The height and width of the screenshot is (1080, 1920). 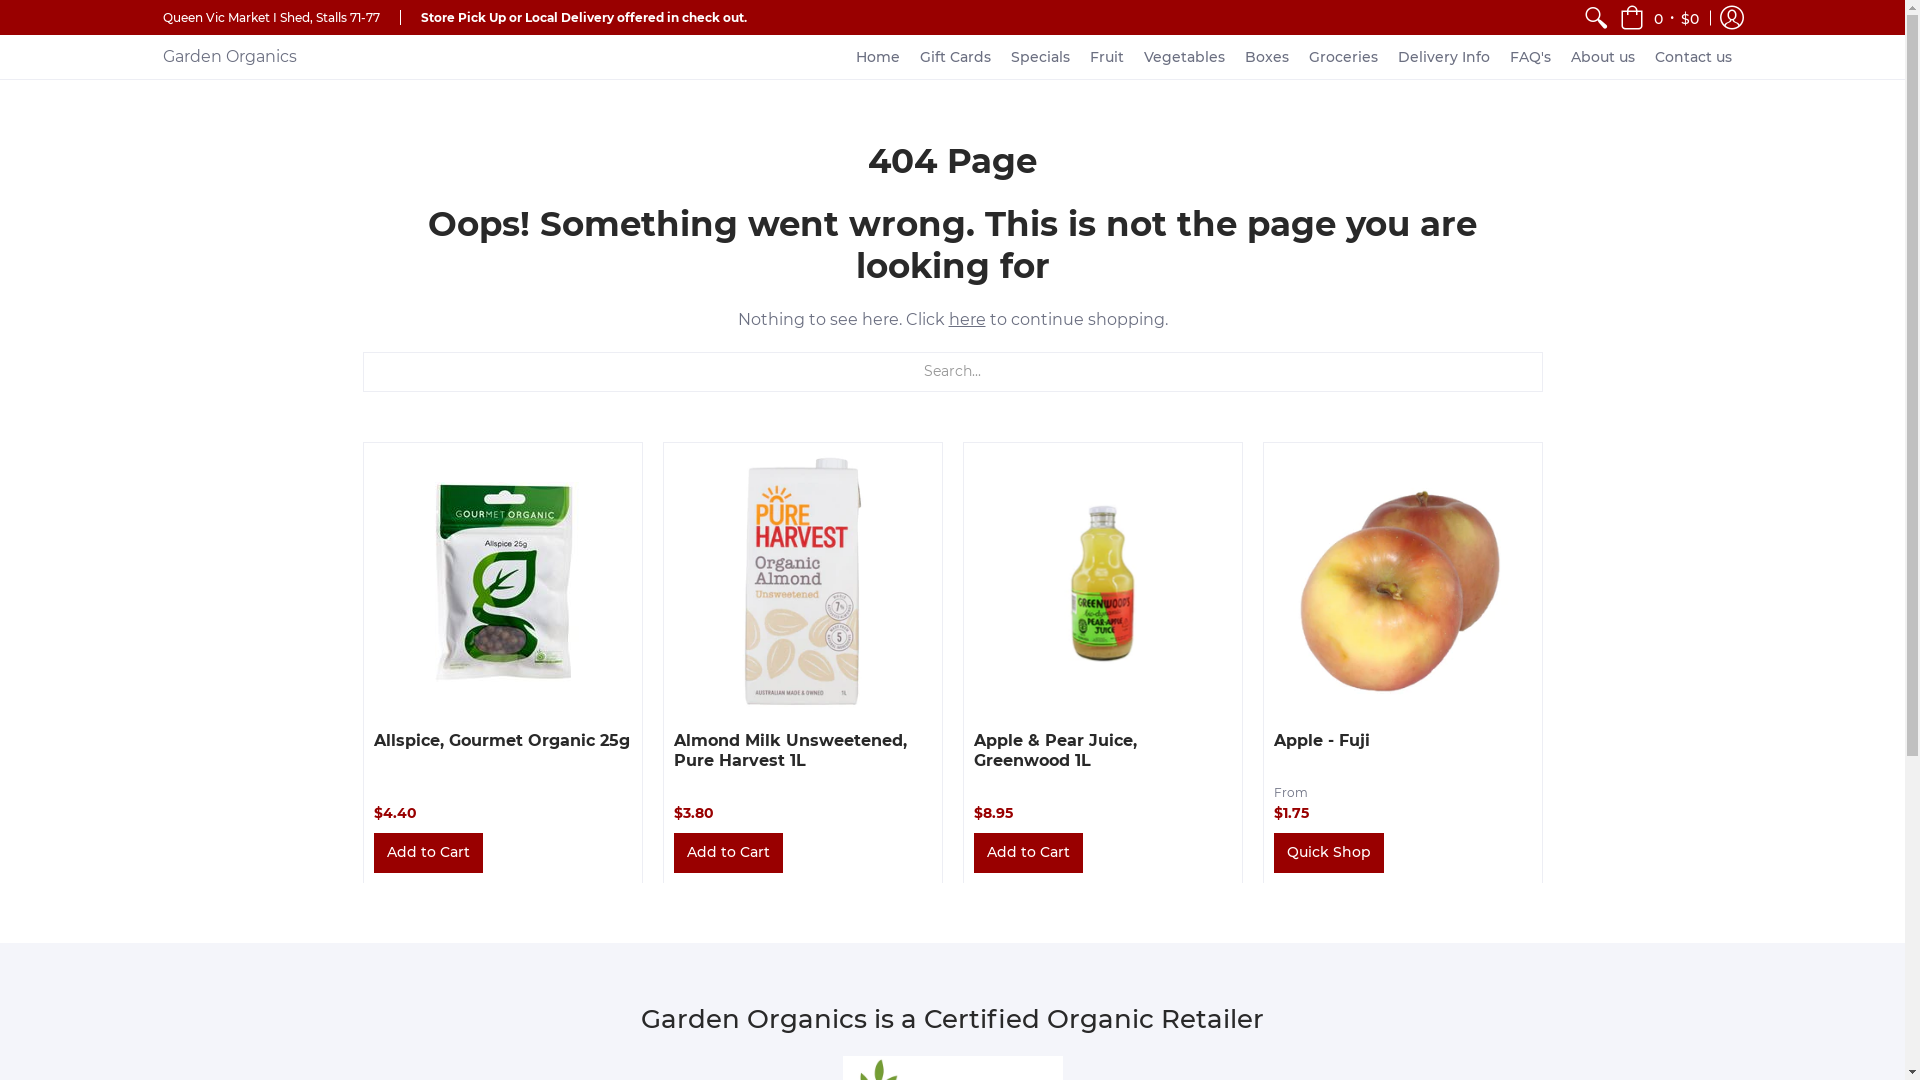 What do you see at coordinates (1344, 57) in the screenshot?
I see `Groceries` at bounding box center [1344, 57].